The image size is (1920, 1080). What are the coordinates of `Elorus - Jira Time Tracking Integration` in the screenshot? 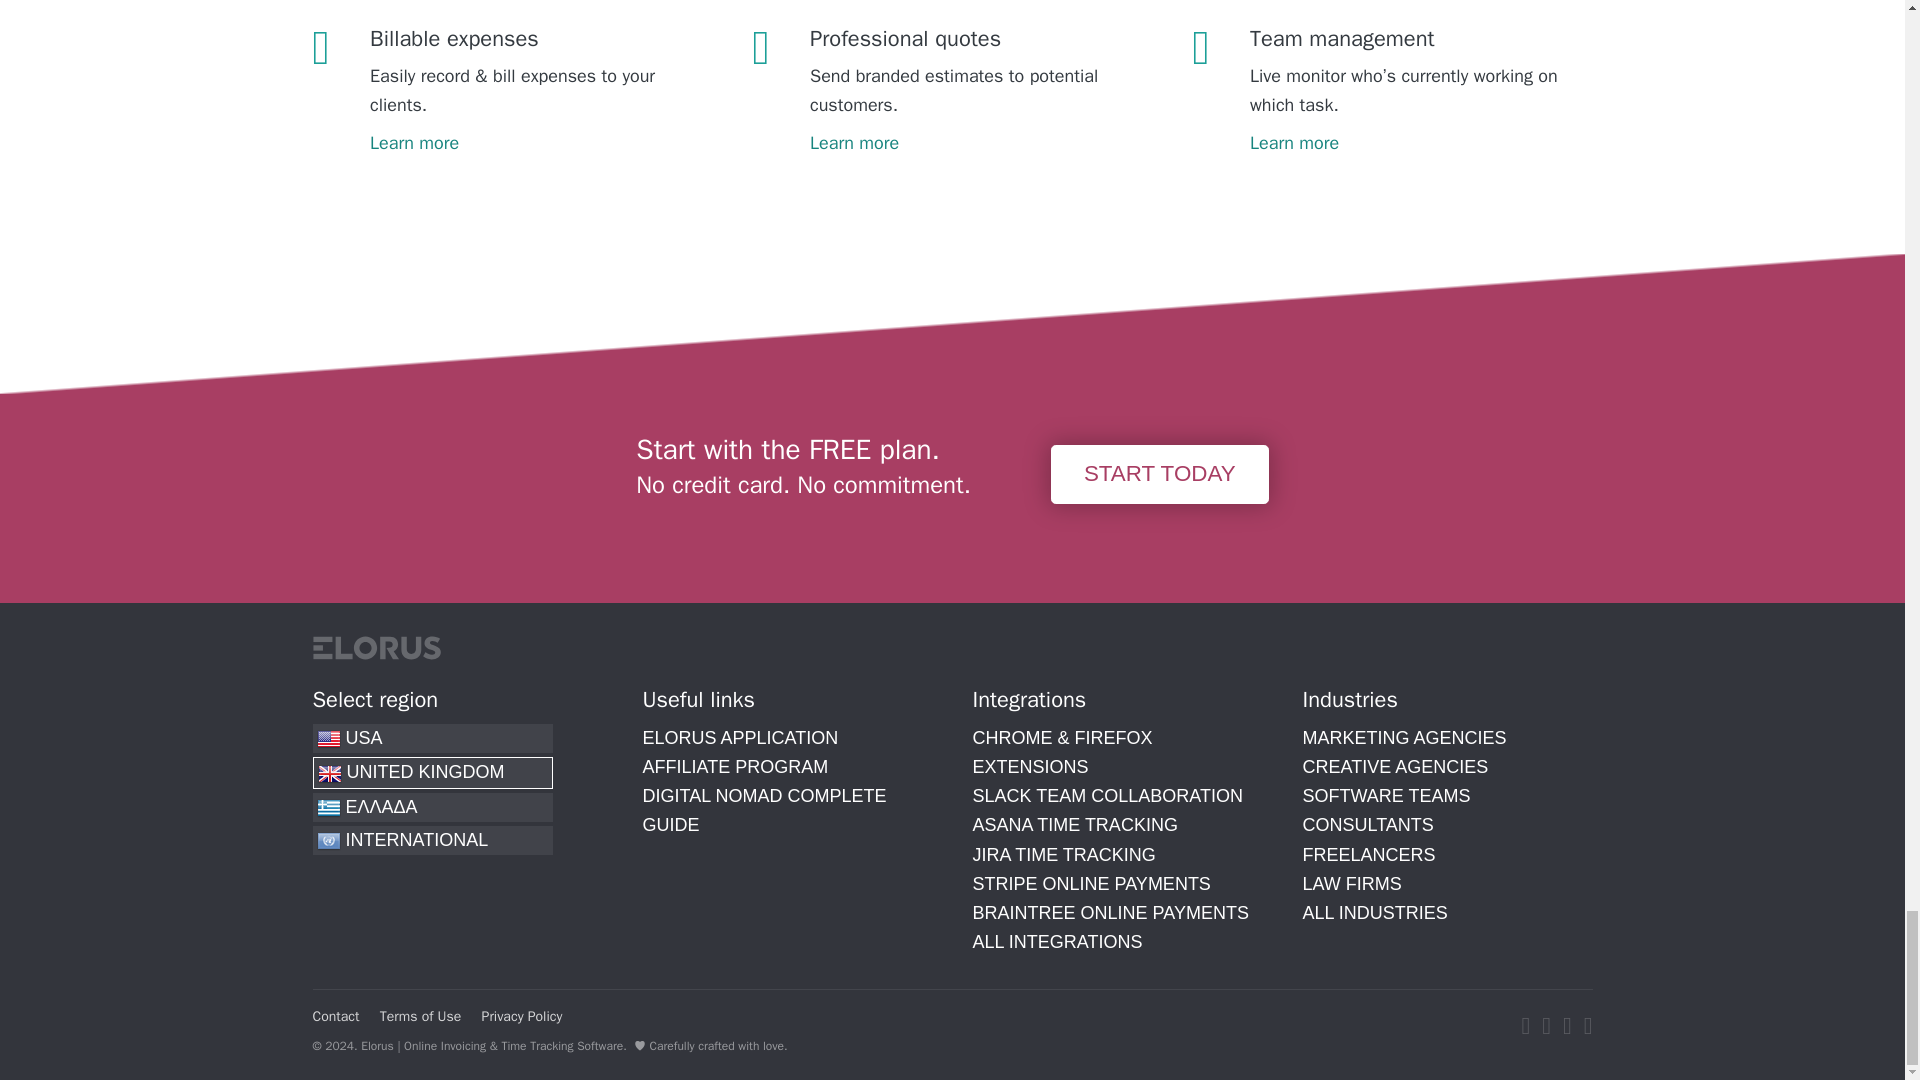 It's located at (1063, 854).